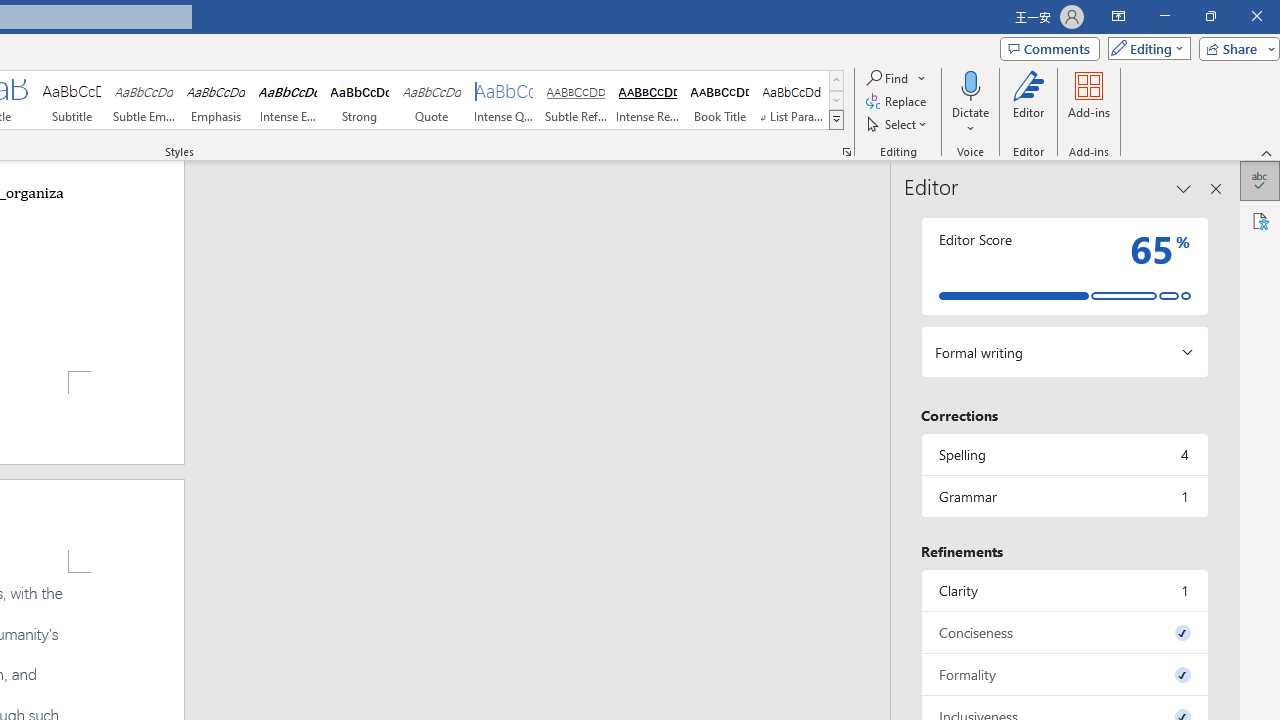  Describe the element at coordinates (1216, 188) in the screenshot. I see `Close pane` at that location.